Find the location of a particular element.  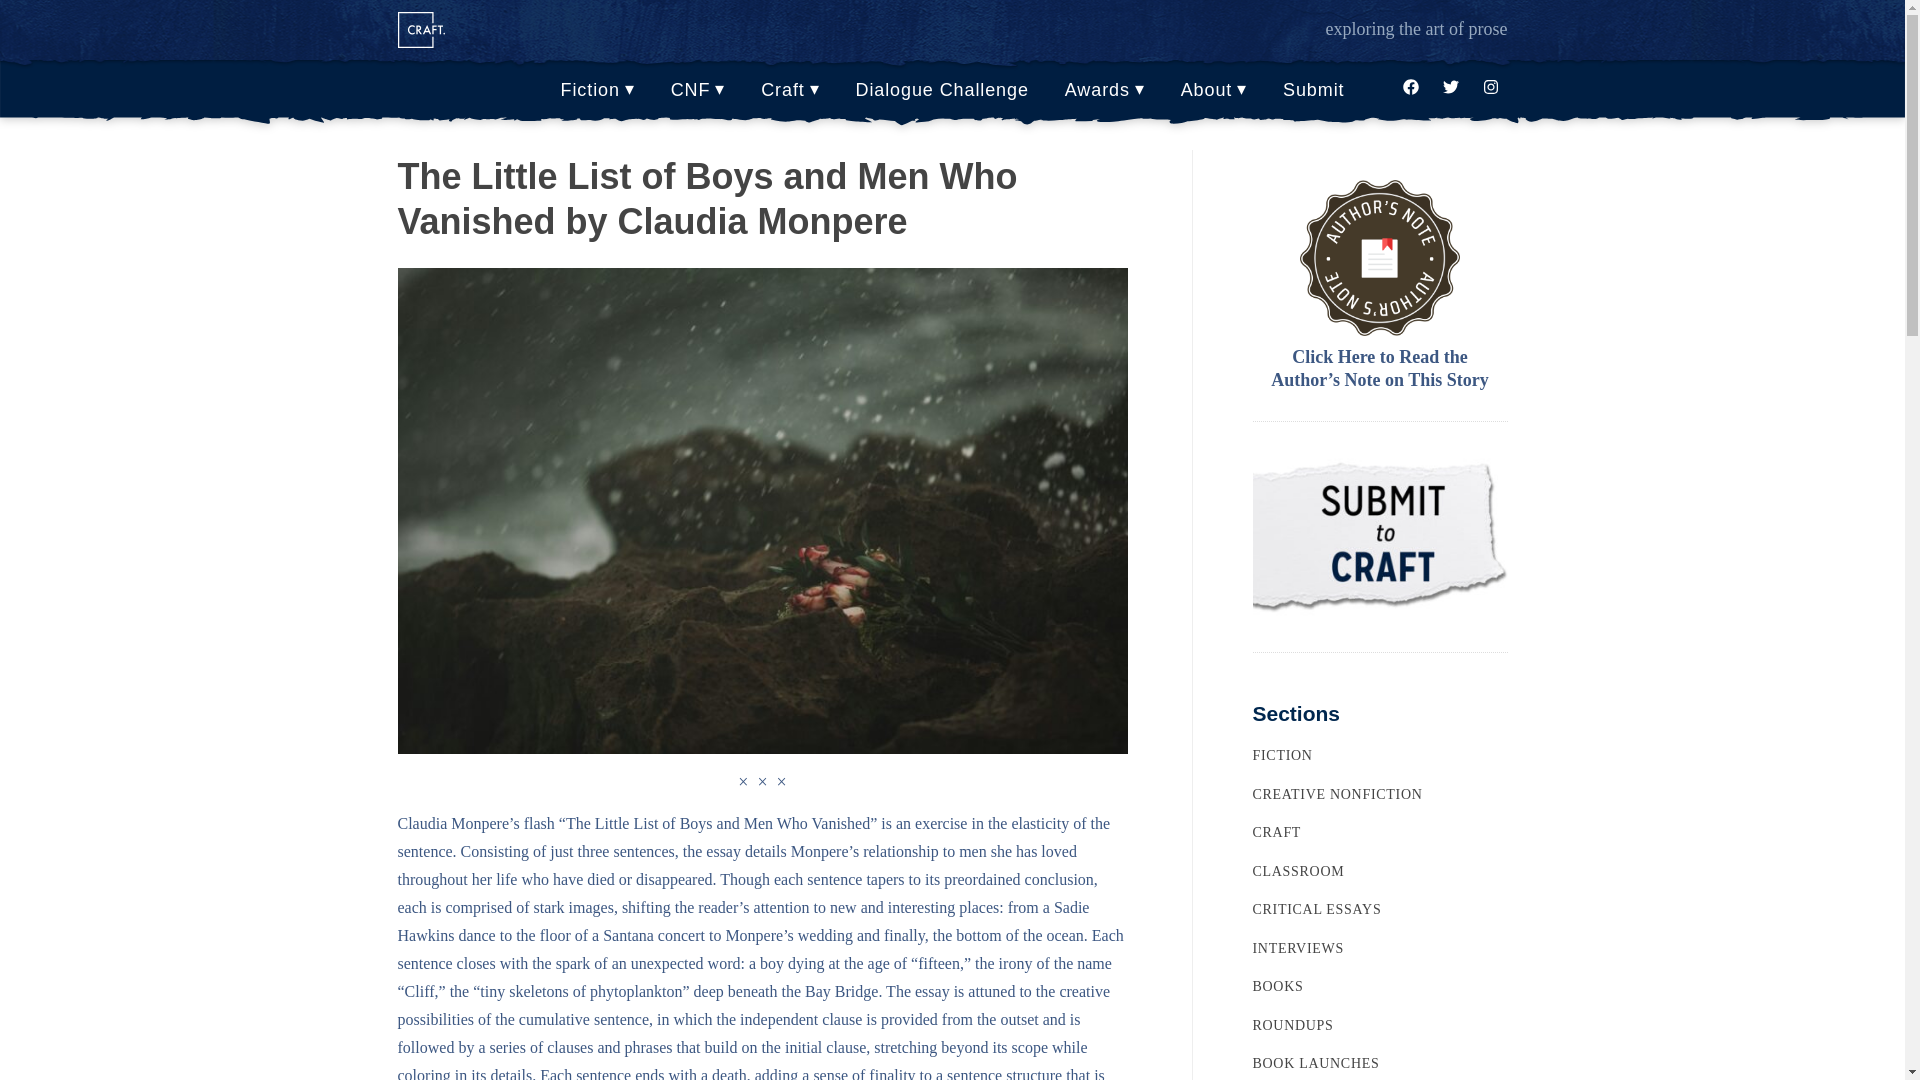

Awards is located at coordinates (1104, 91).